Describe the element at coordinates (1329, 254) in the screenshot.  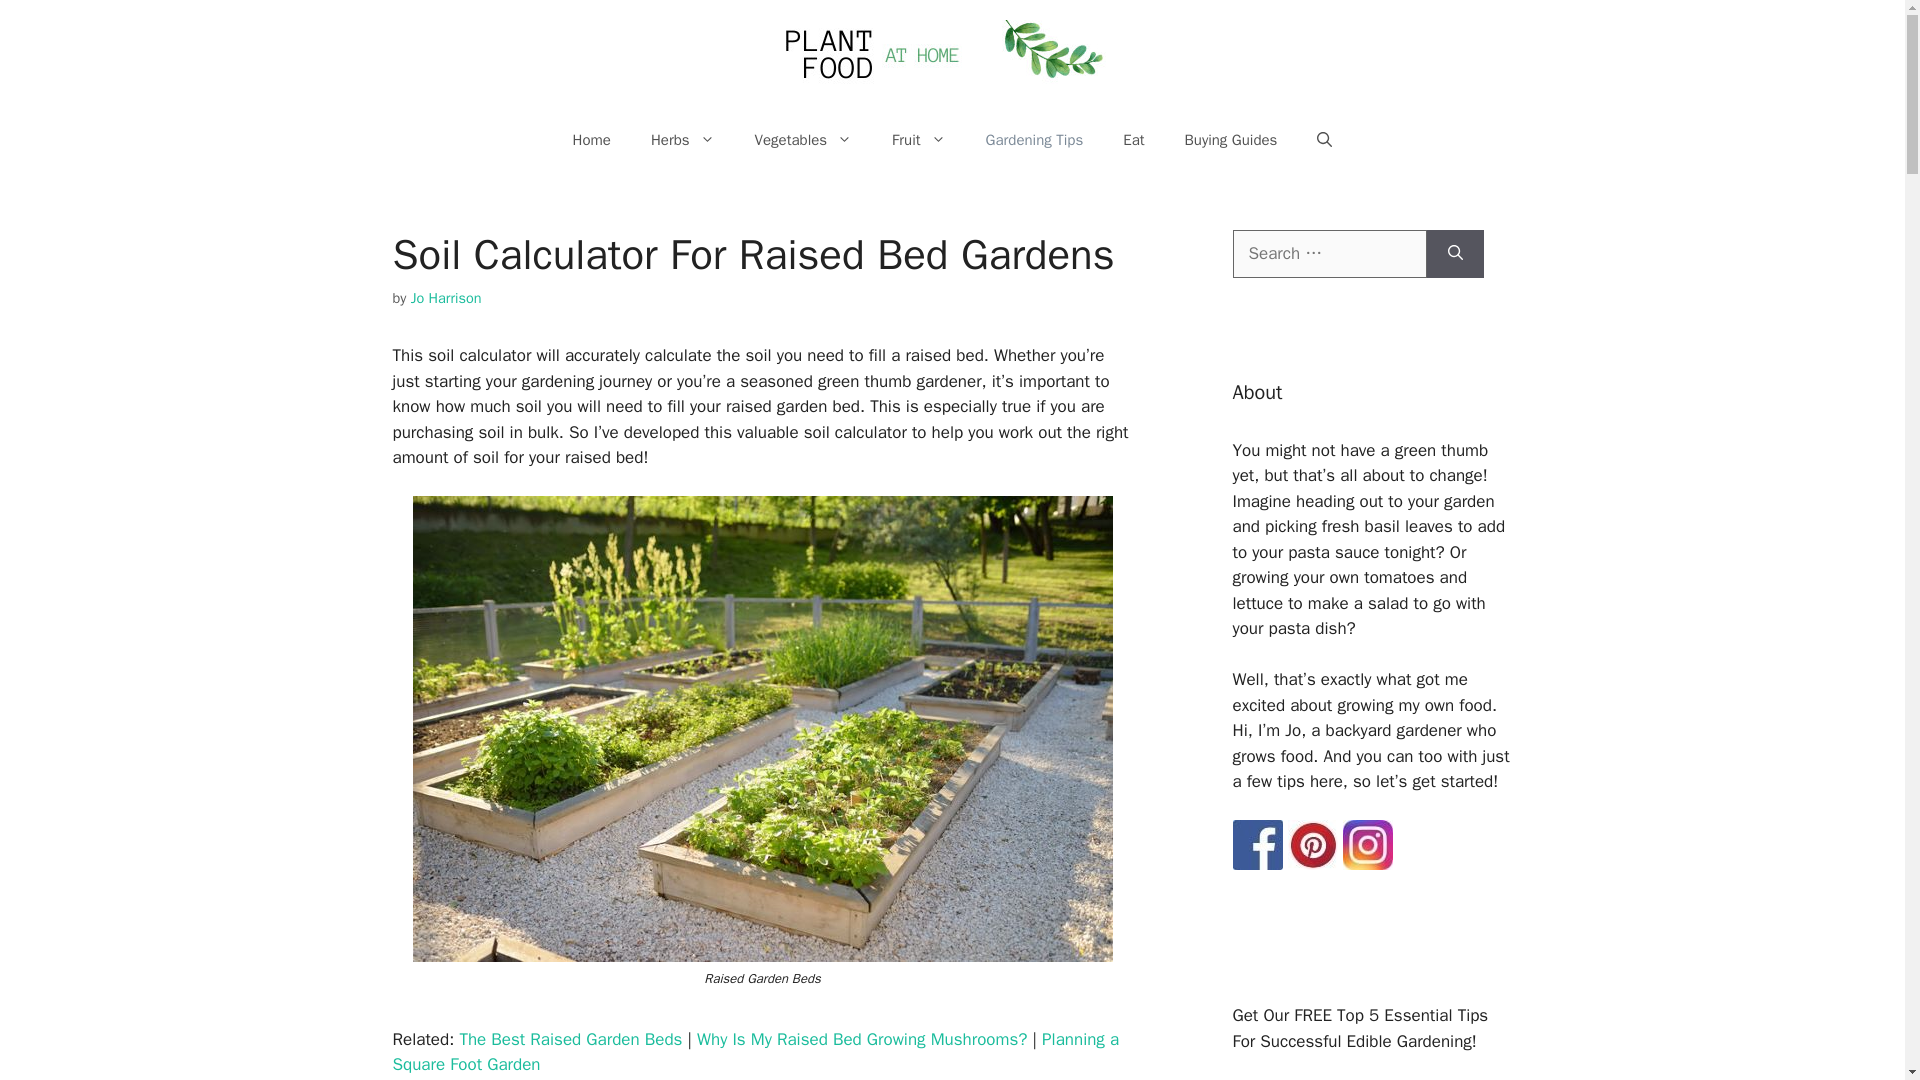
I see `Search for:` at that location.